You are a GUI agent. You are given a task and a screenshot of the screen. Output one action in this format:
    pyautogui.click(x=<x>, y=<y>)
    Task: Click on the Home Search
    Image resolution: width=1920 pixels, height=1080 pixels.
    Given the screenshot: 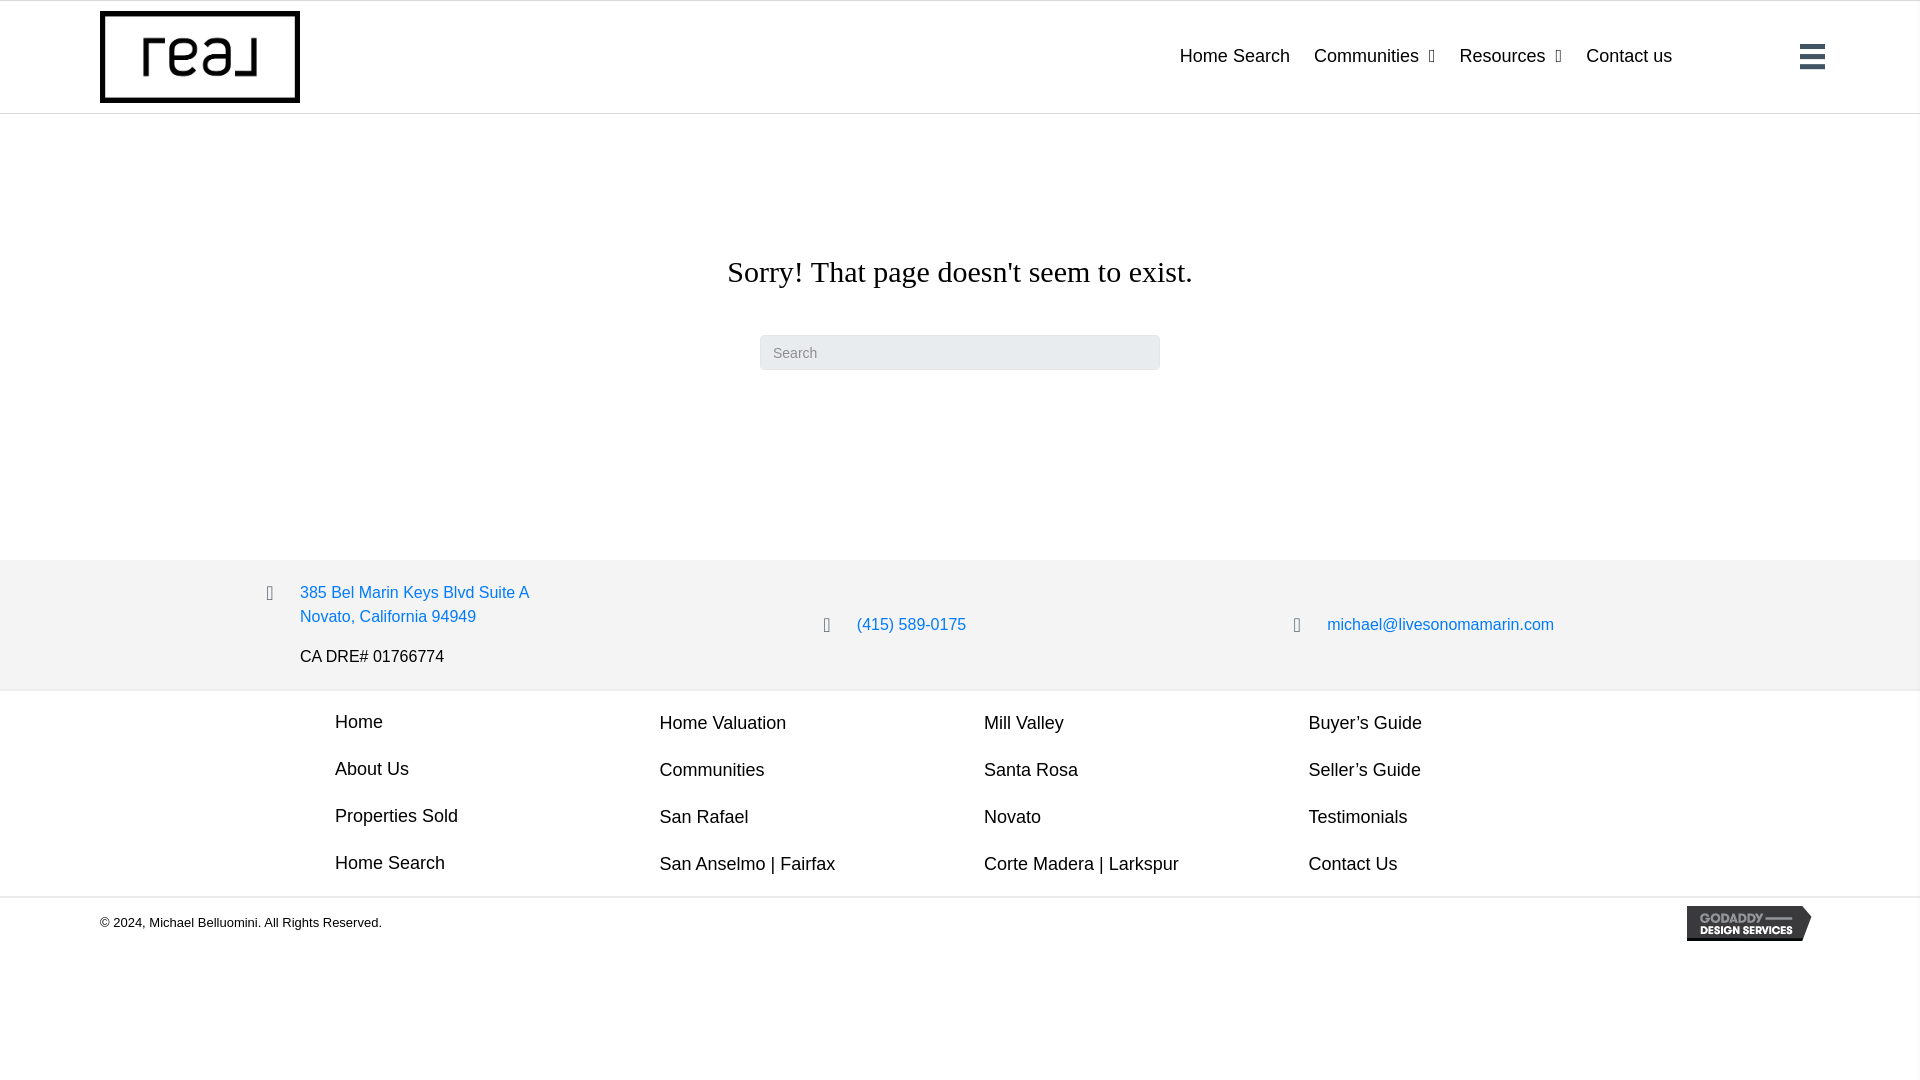 What is the action you would take?
    pyautogui.click(x=390, y=863)
    